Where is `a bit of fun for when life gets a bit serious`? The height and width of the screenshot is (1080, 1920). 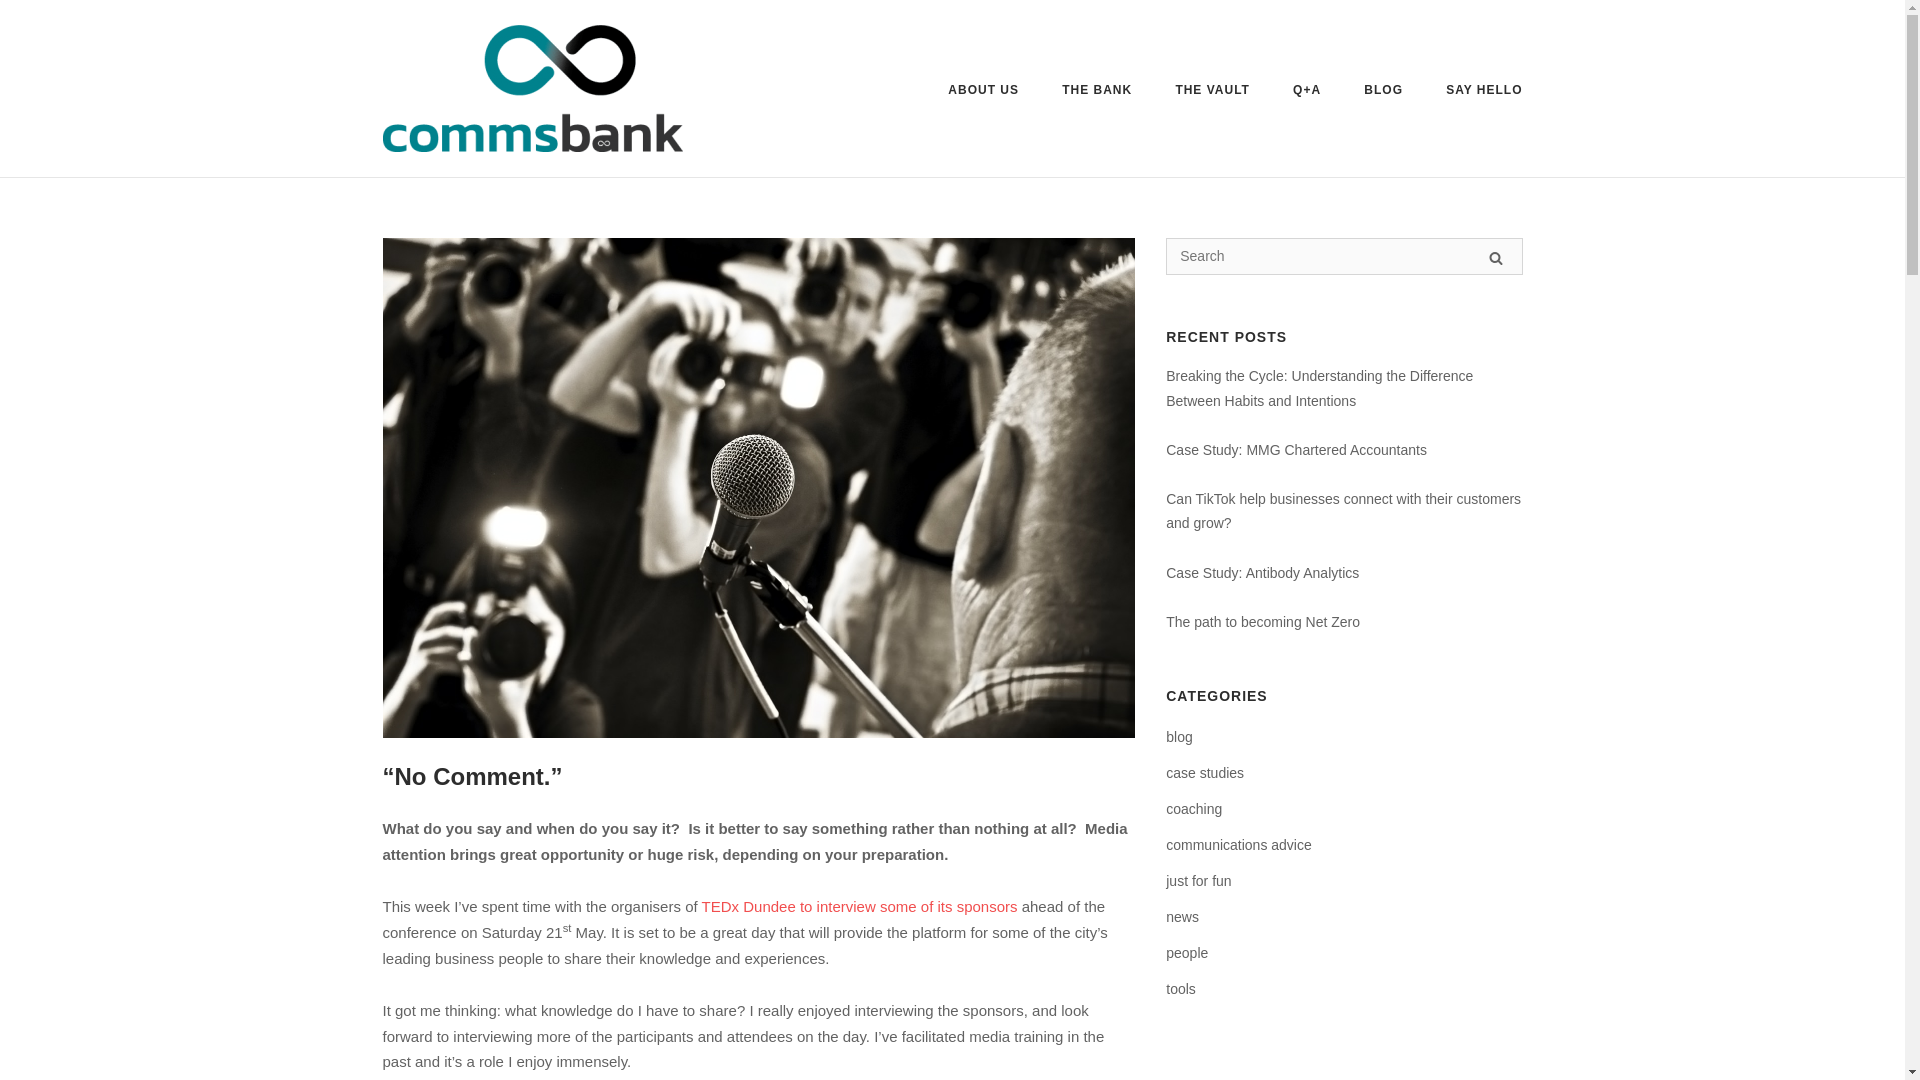
a bit of fun for when life gets a bit serious is located at coordinates (1198, 881).